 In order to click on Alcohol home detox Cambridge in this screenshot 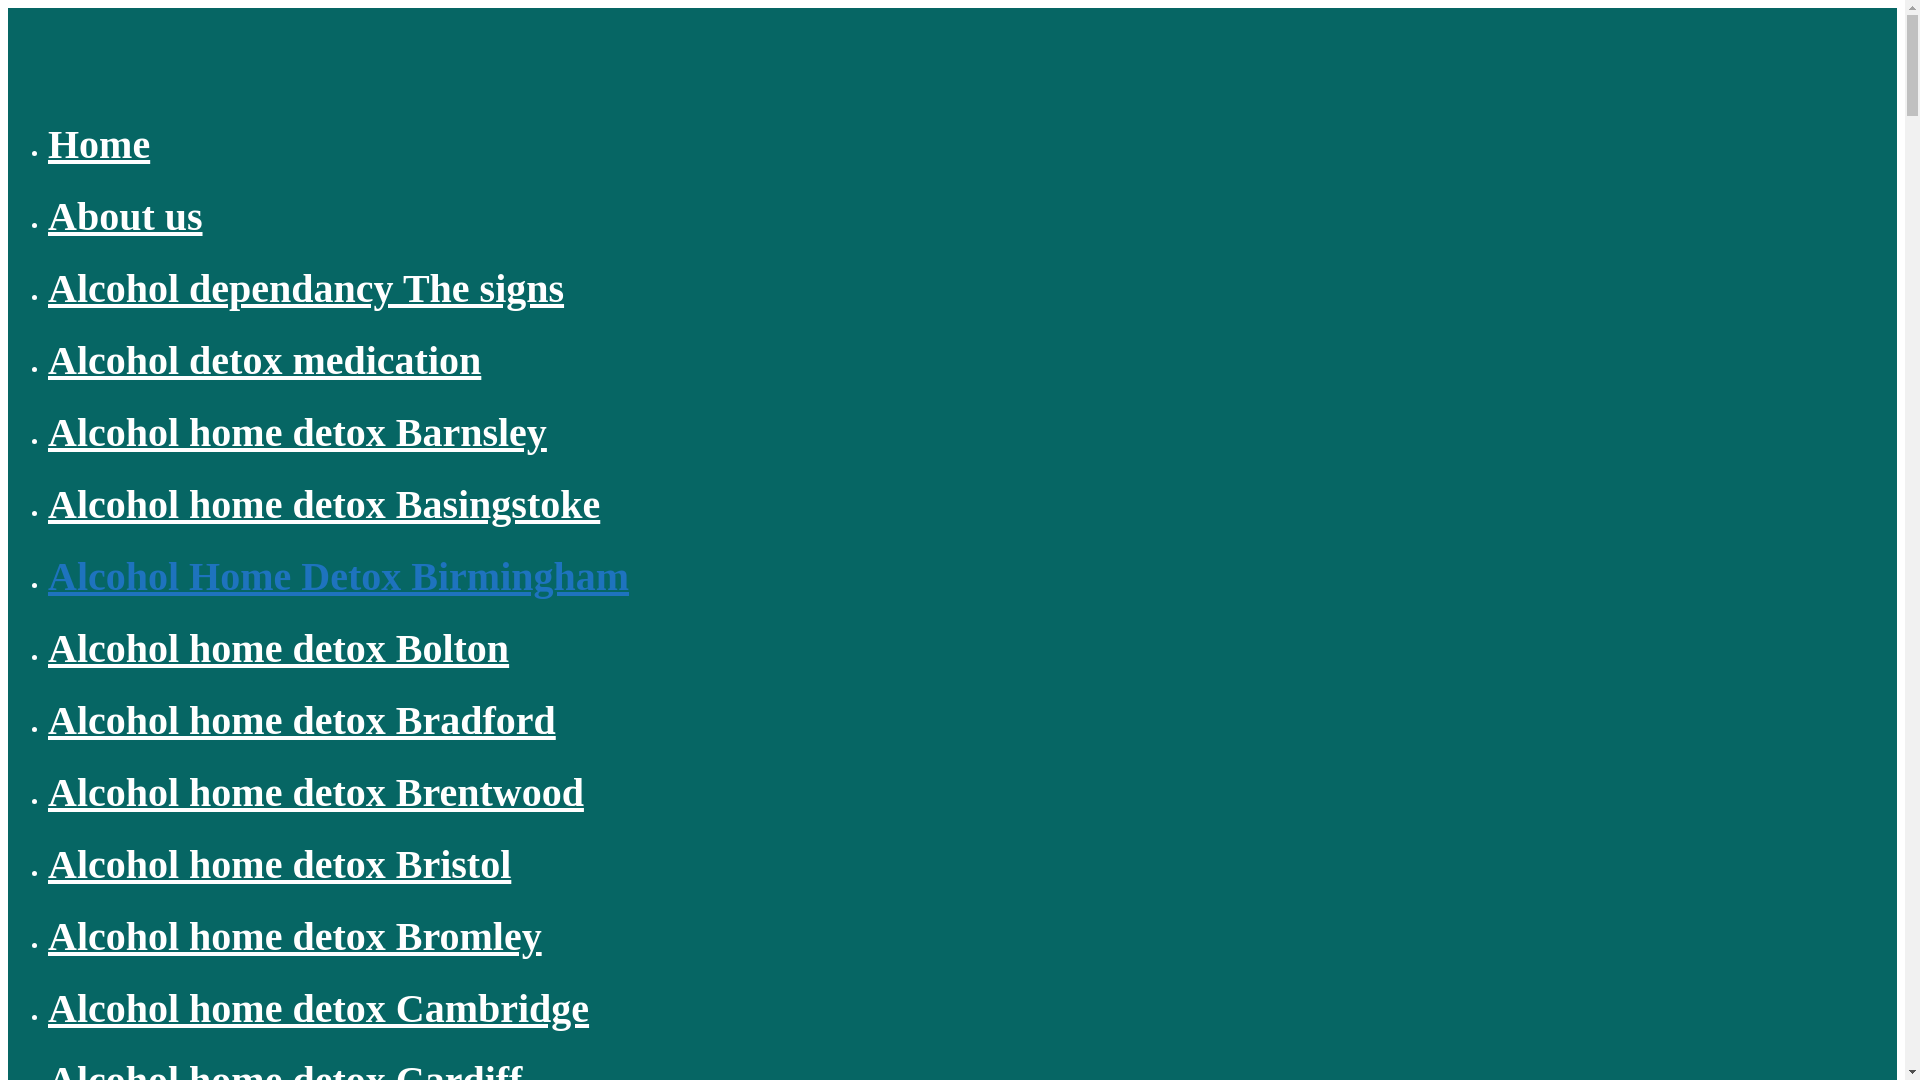, I will do `click(318, 1008)`.